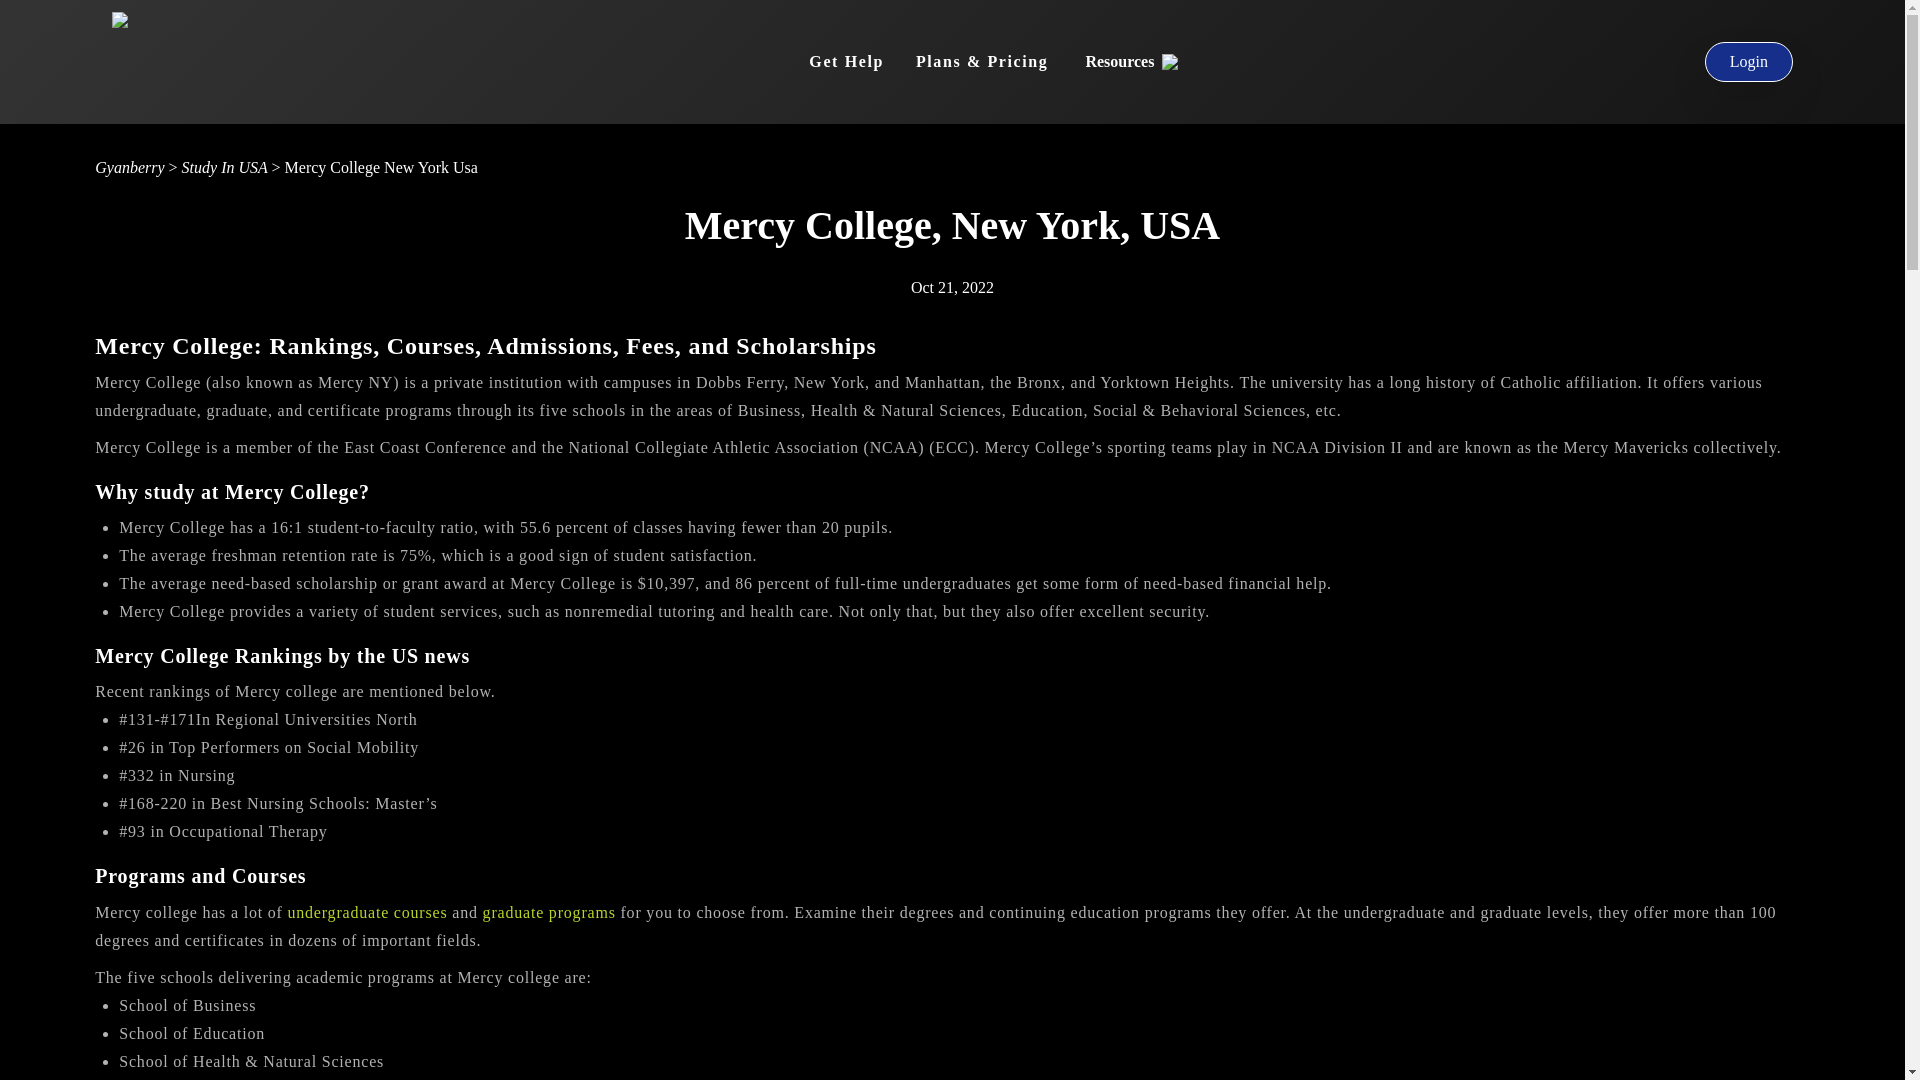 The image size is (1920, 1080). What do you see at coordinates (366, 912) in the screenshot?
I see `undergraduate courses` at bounding box center [366, 912].